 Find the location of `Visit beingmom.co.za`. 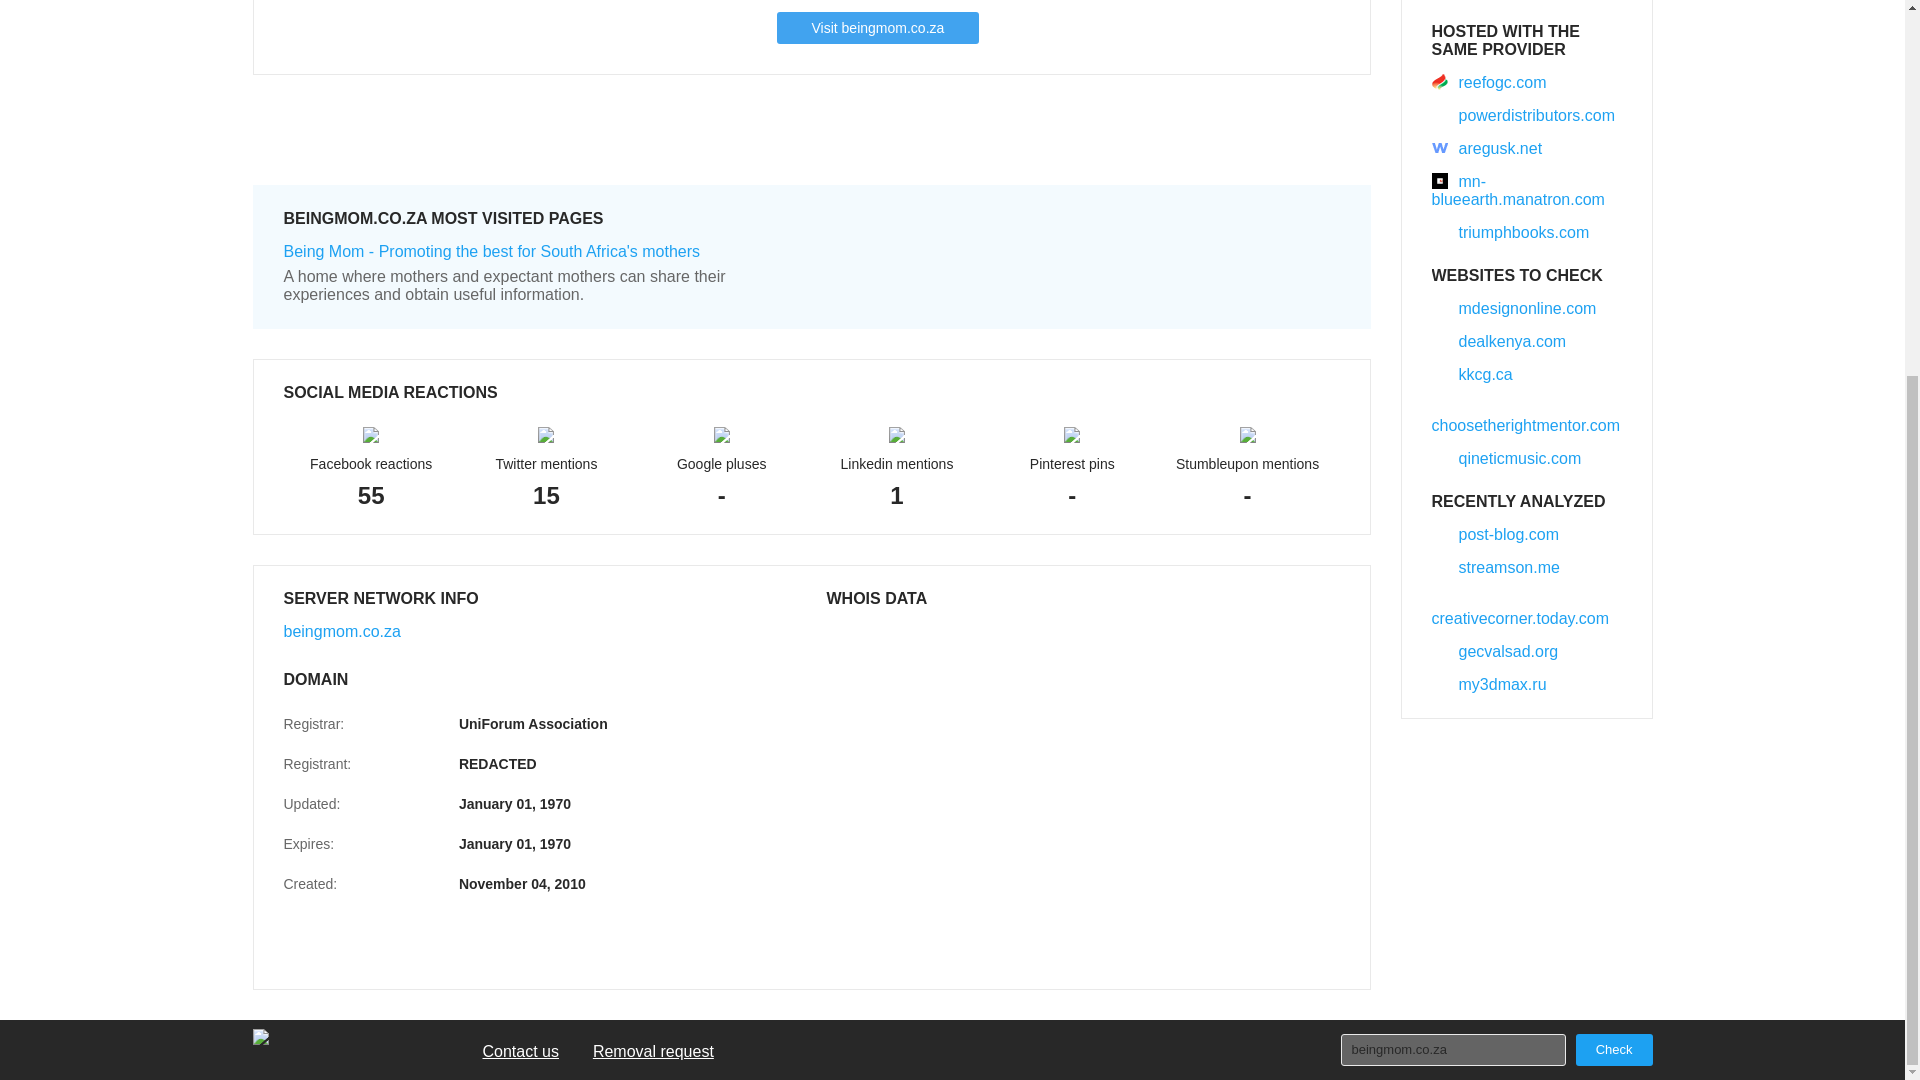

Visit beingmom.co.za is located at coordinates (877, 28).